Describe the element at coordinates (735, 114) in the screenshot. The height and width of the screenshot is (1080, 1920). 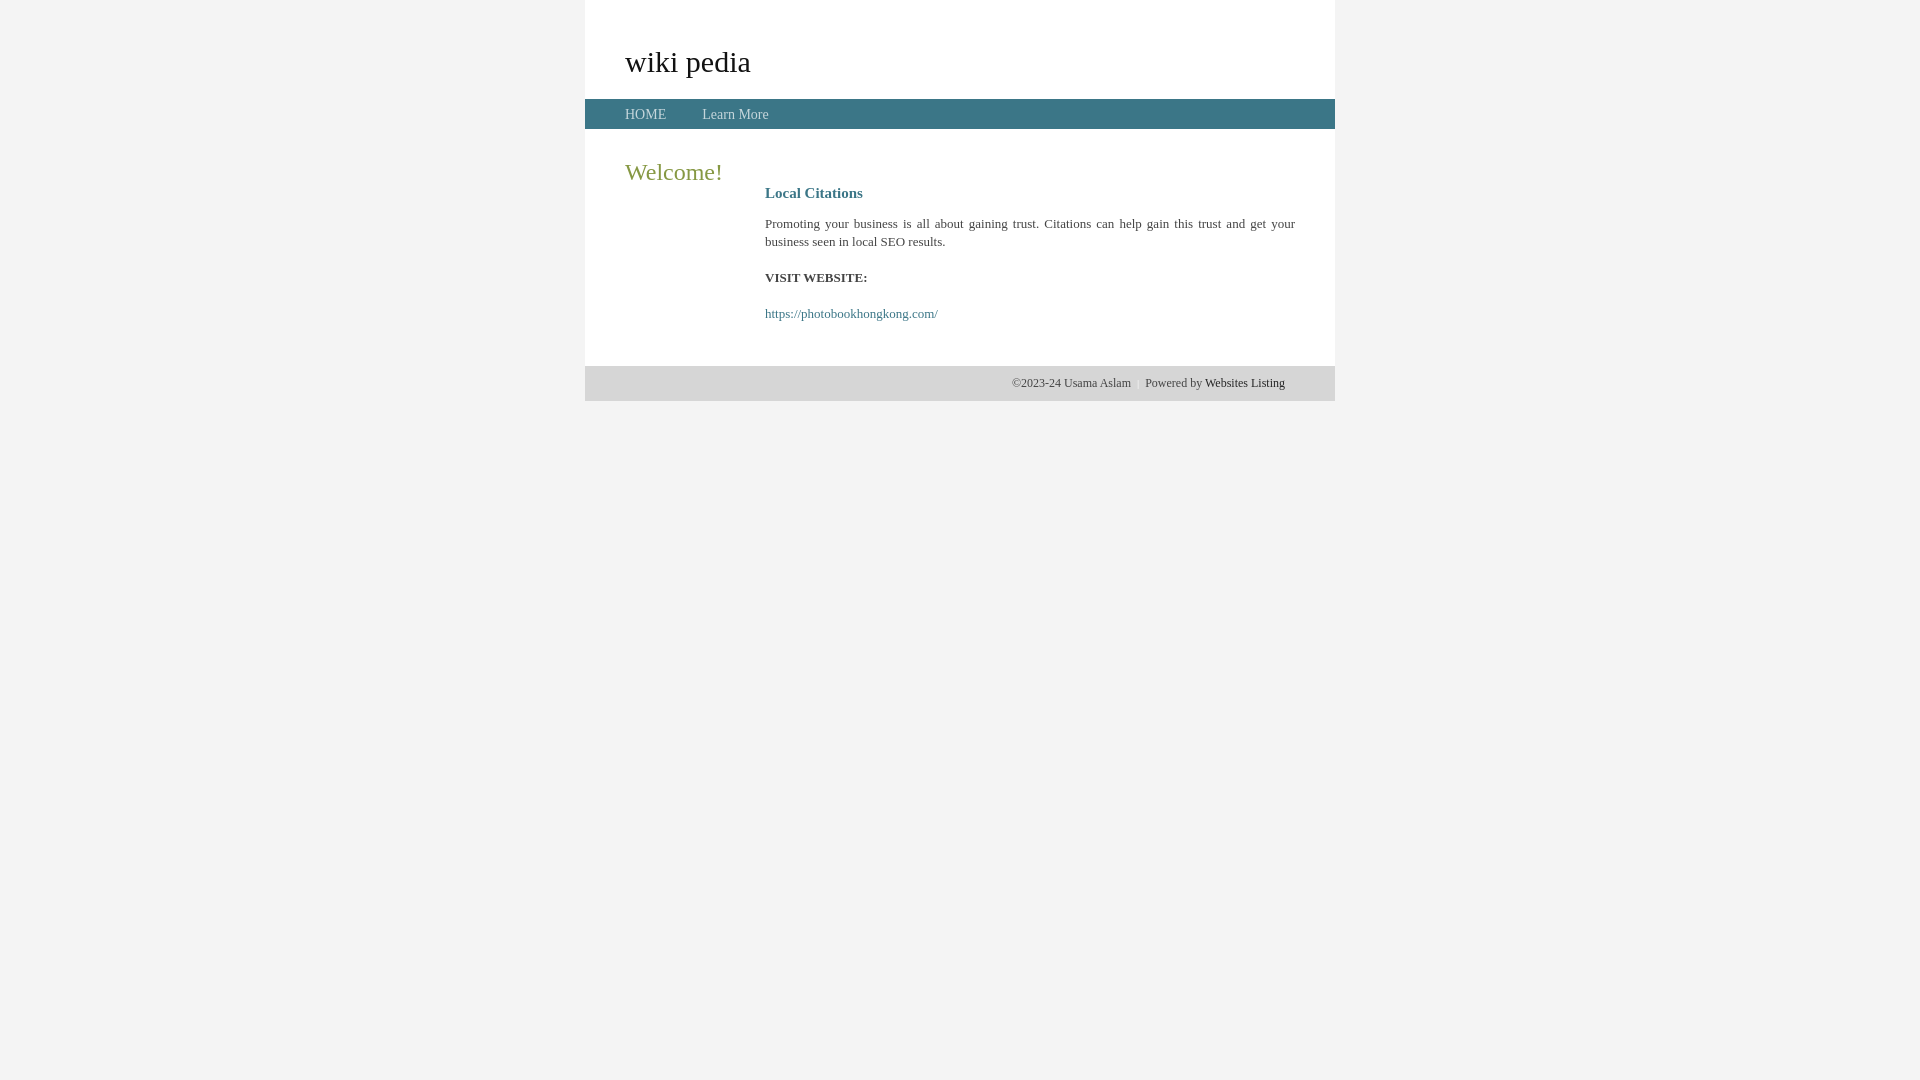
I see `Learn More` at that location.